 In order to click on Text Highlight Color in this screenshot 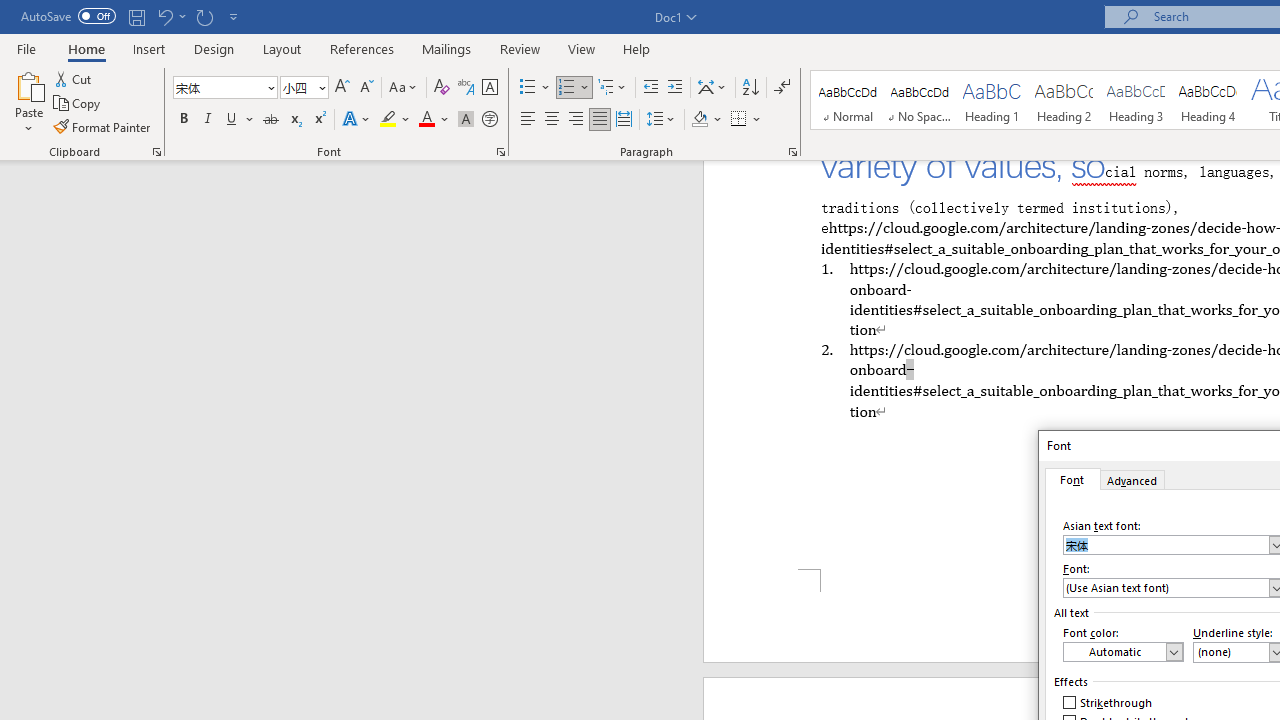, I will do `click(395, 120)`.